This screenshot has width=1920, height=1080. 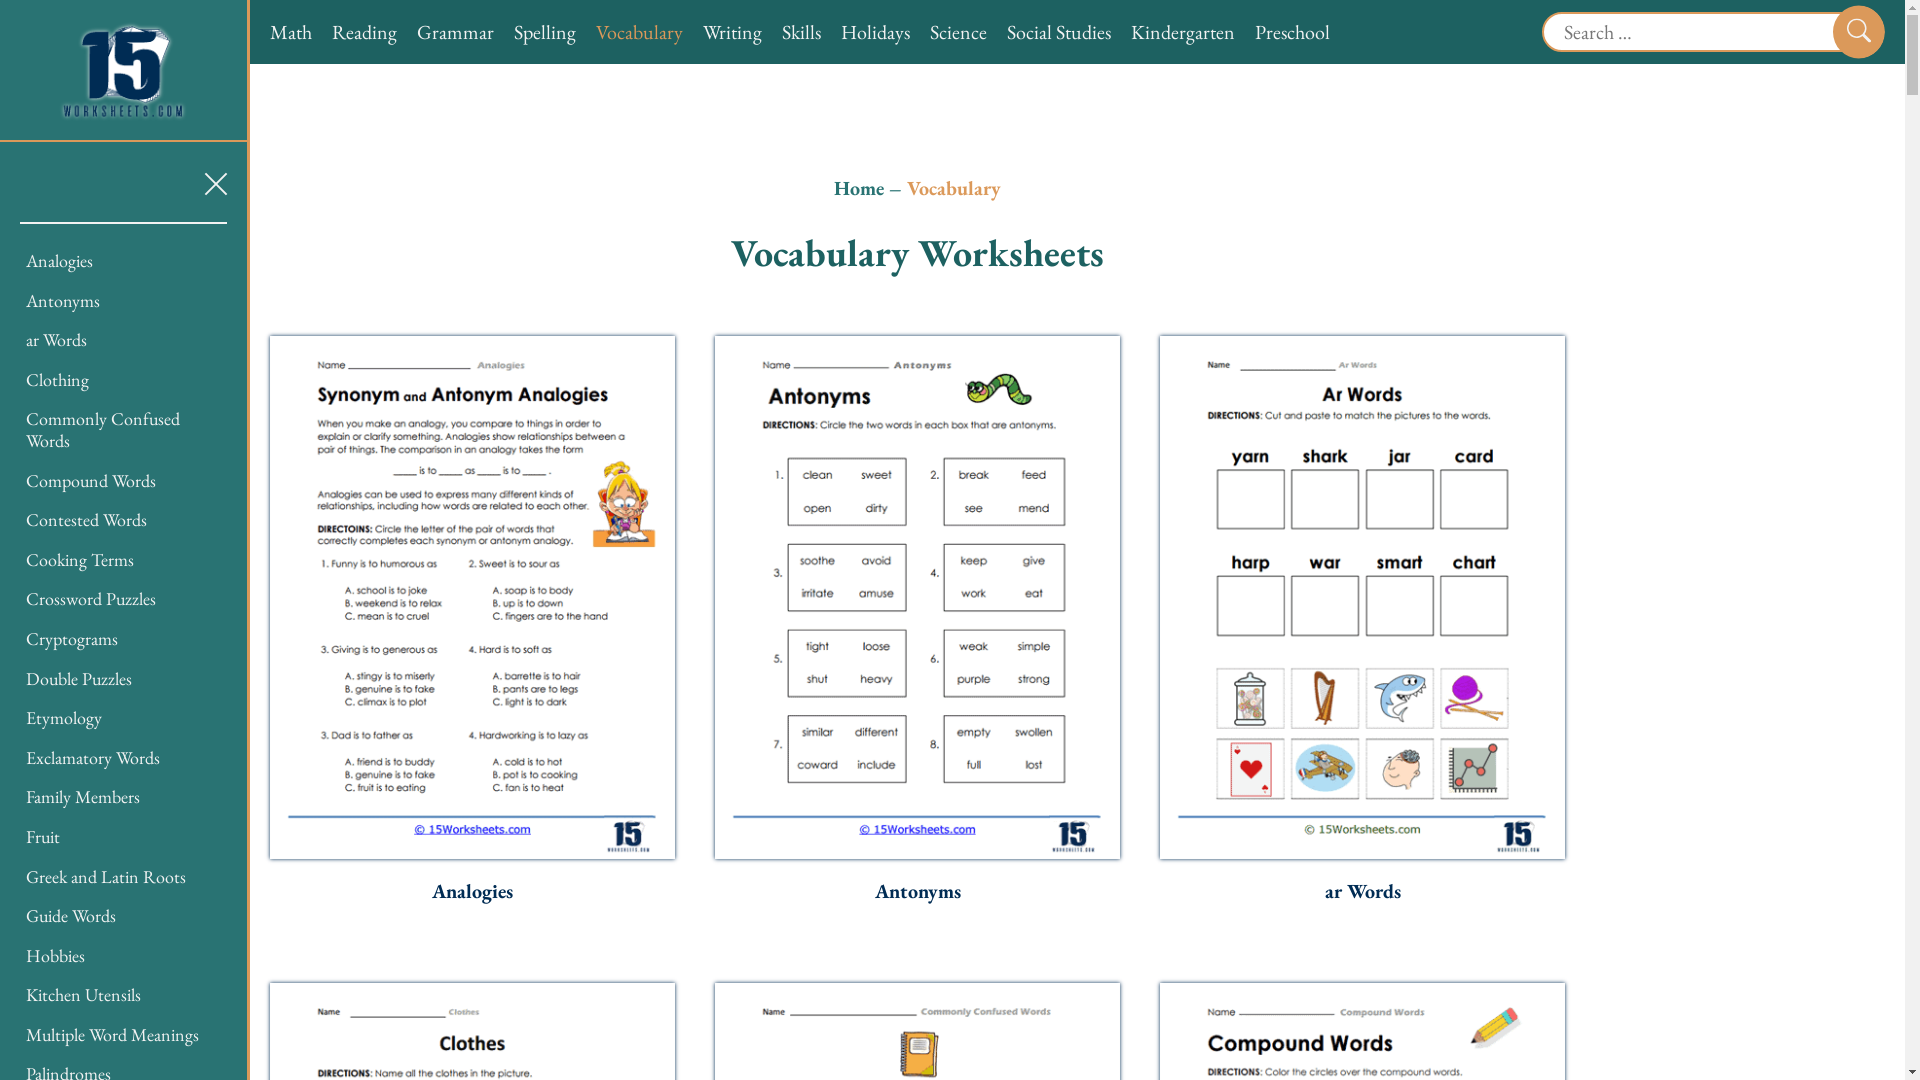 I want to click on Kitchen Utensils, so click(x=84, y=994).